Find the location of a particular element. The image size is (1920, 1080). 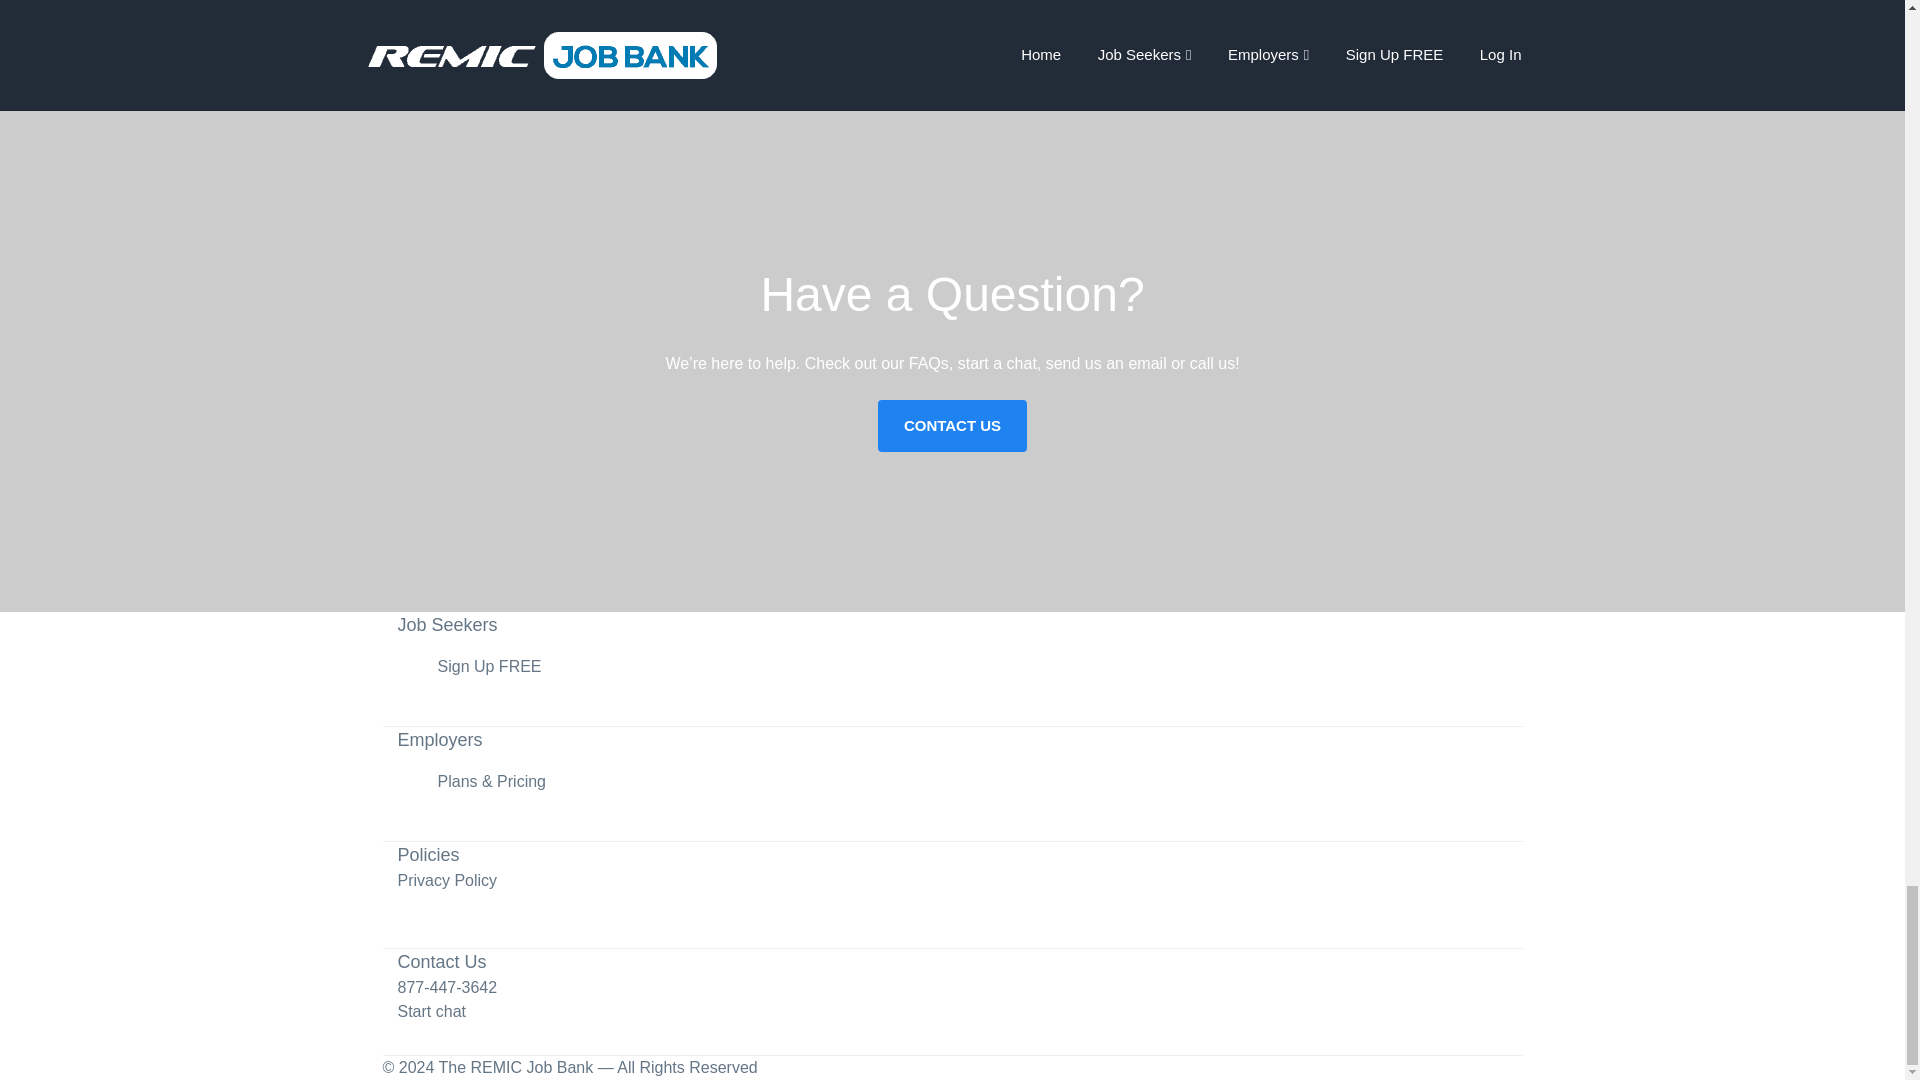

Sign Up FREE is located at coordinates (489, 666).